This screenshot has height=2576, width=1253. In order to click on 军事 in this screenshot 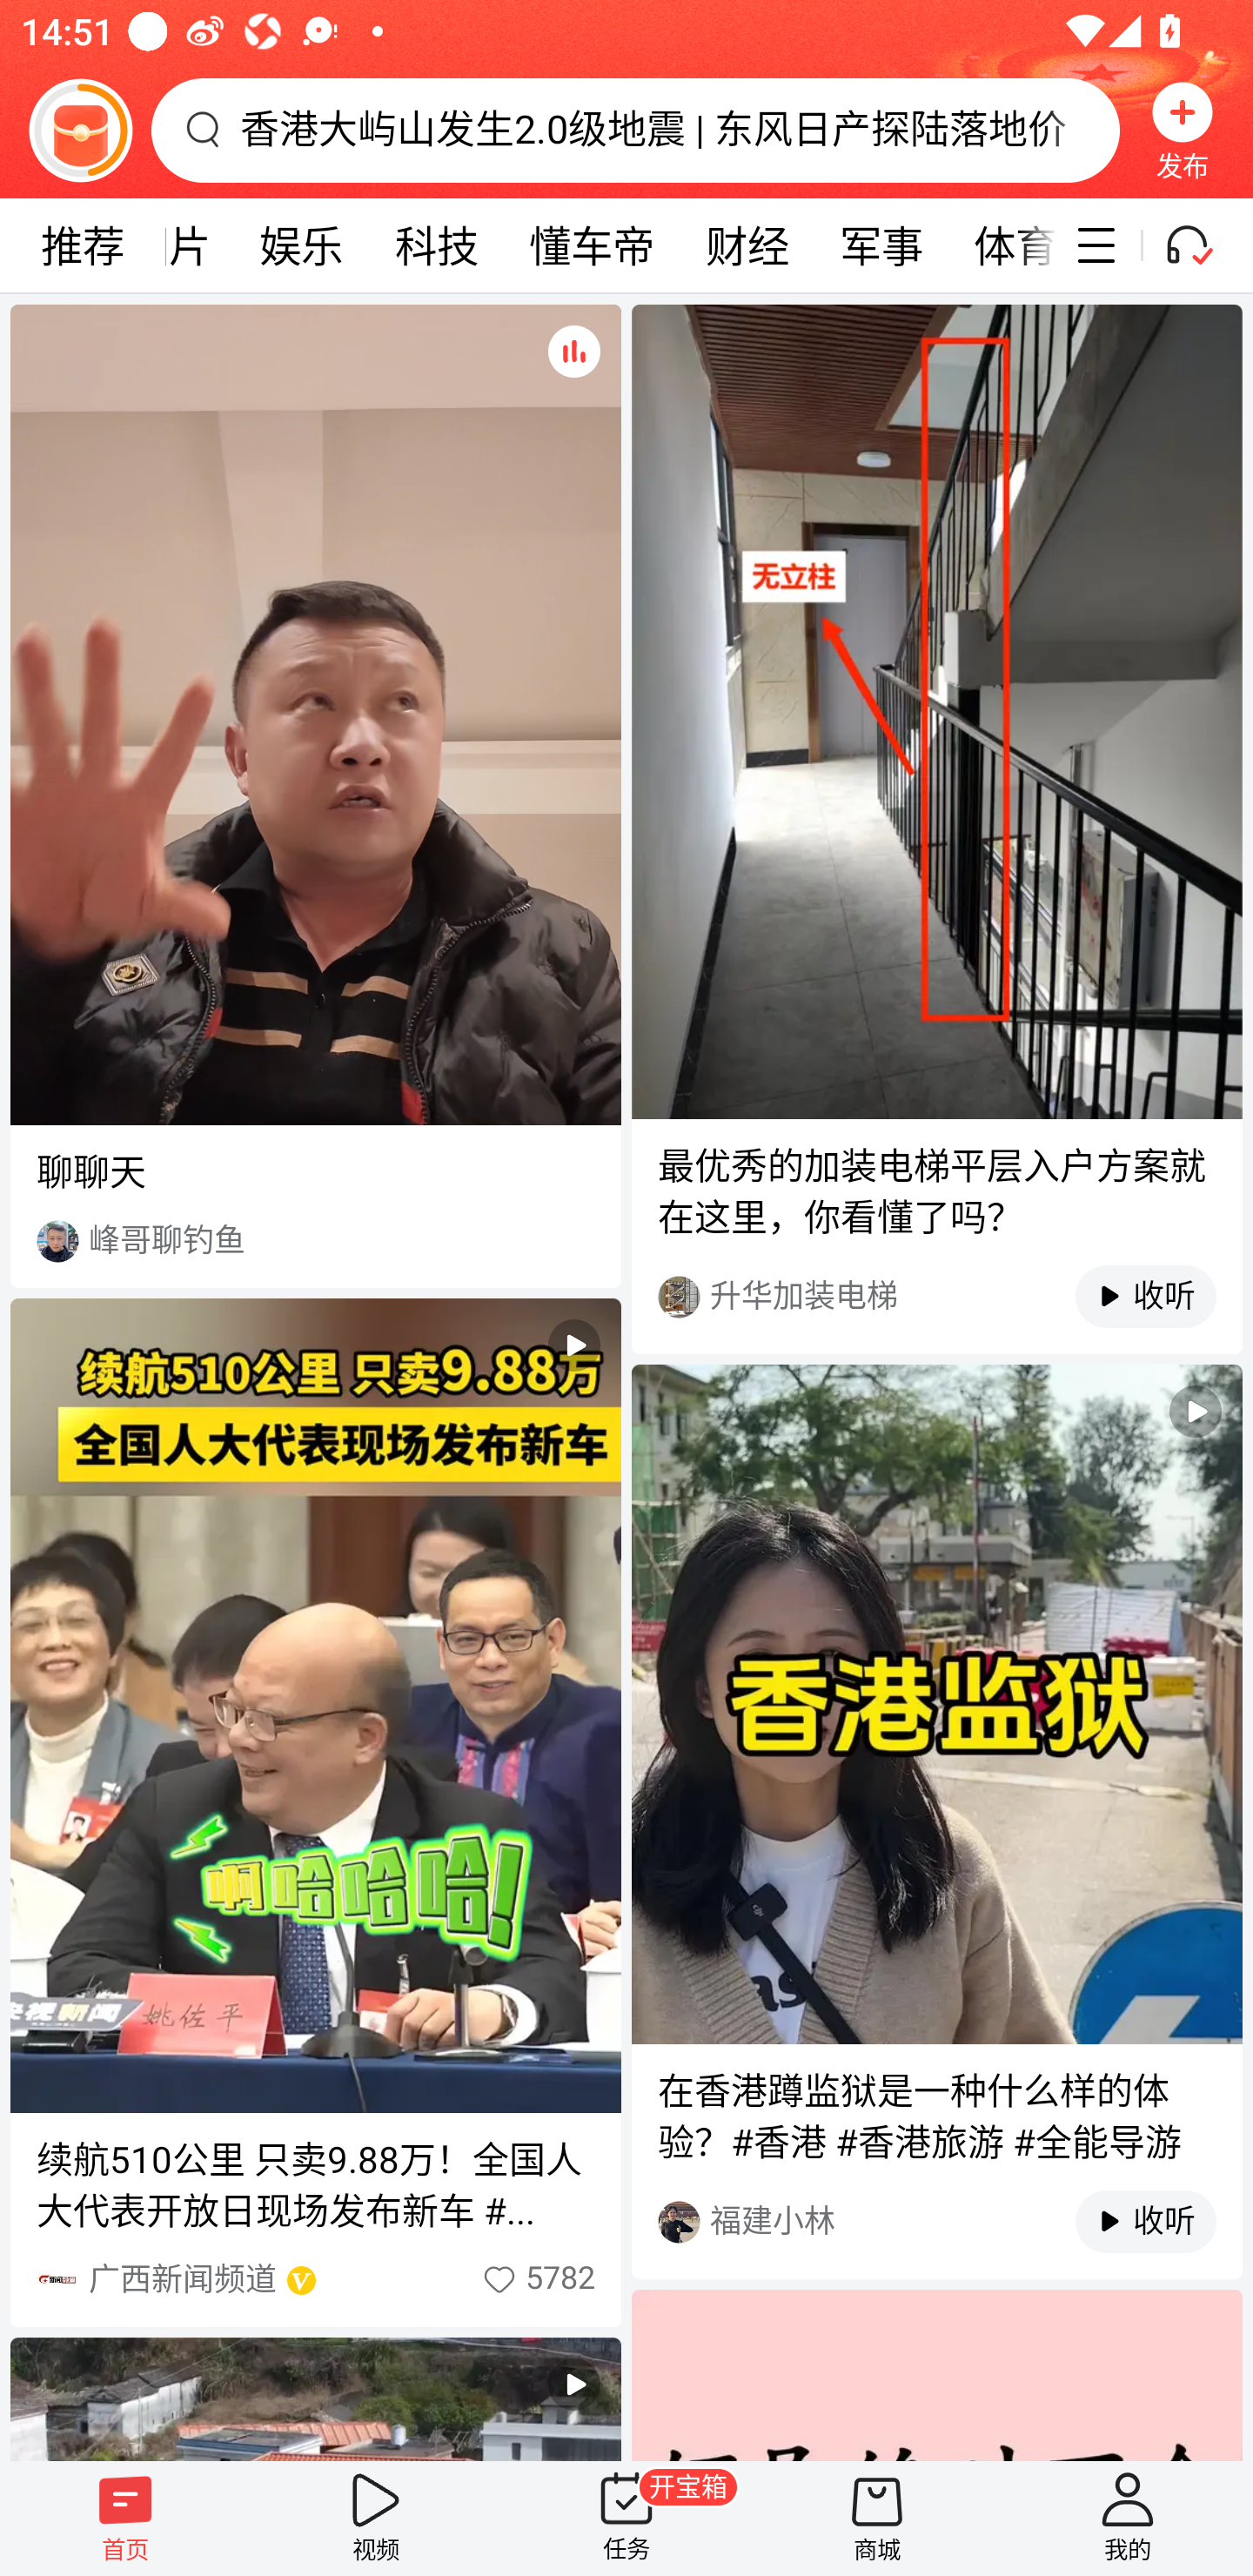, I will do `click(882, 245)`.